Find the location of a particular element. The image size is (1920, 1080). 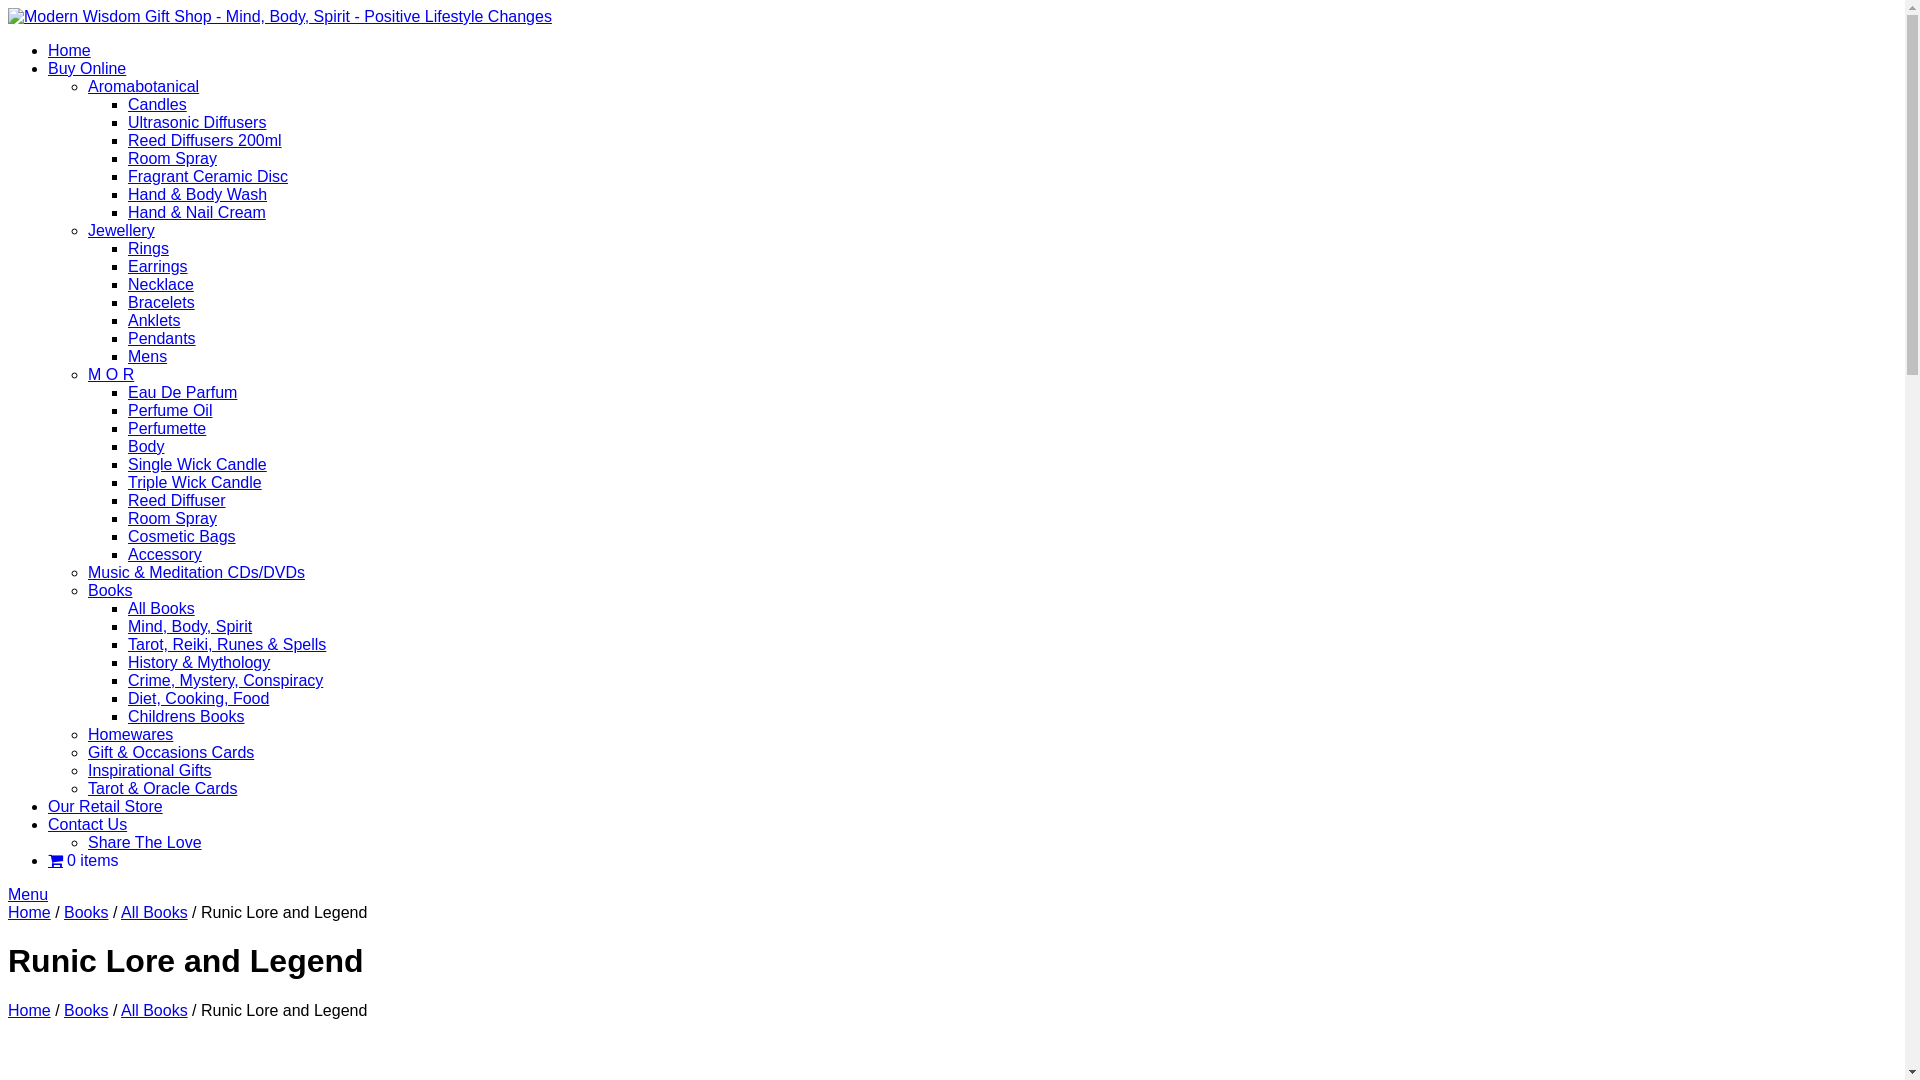

Triple Wick Candle is located at coordinates (195, 482).